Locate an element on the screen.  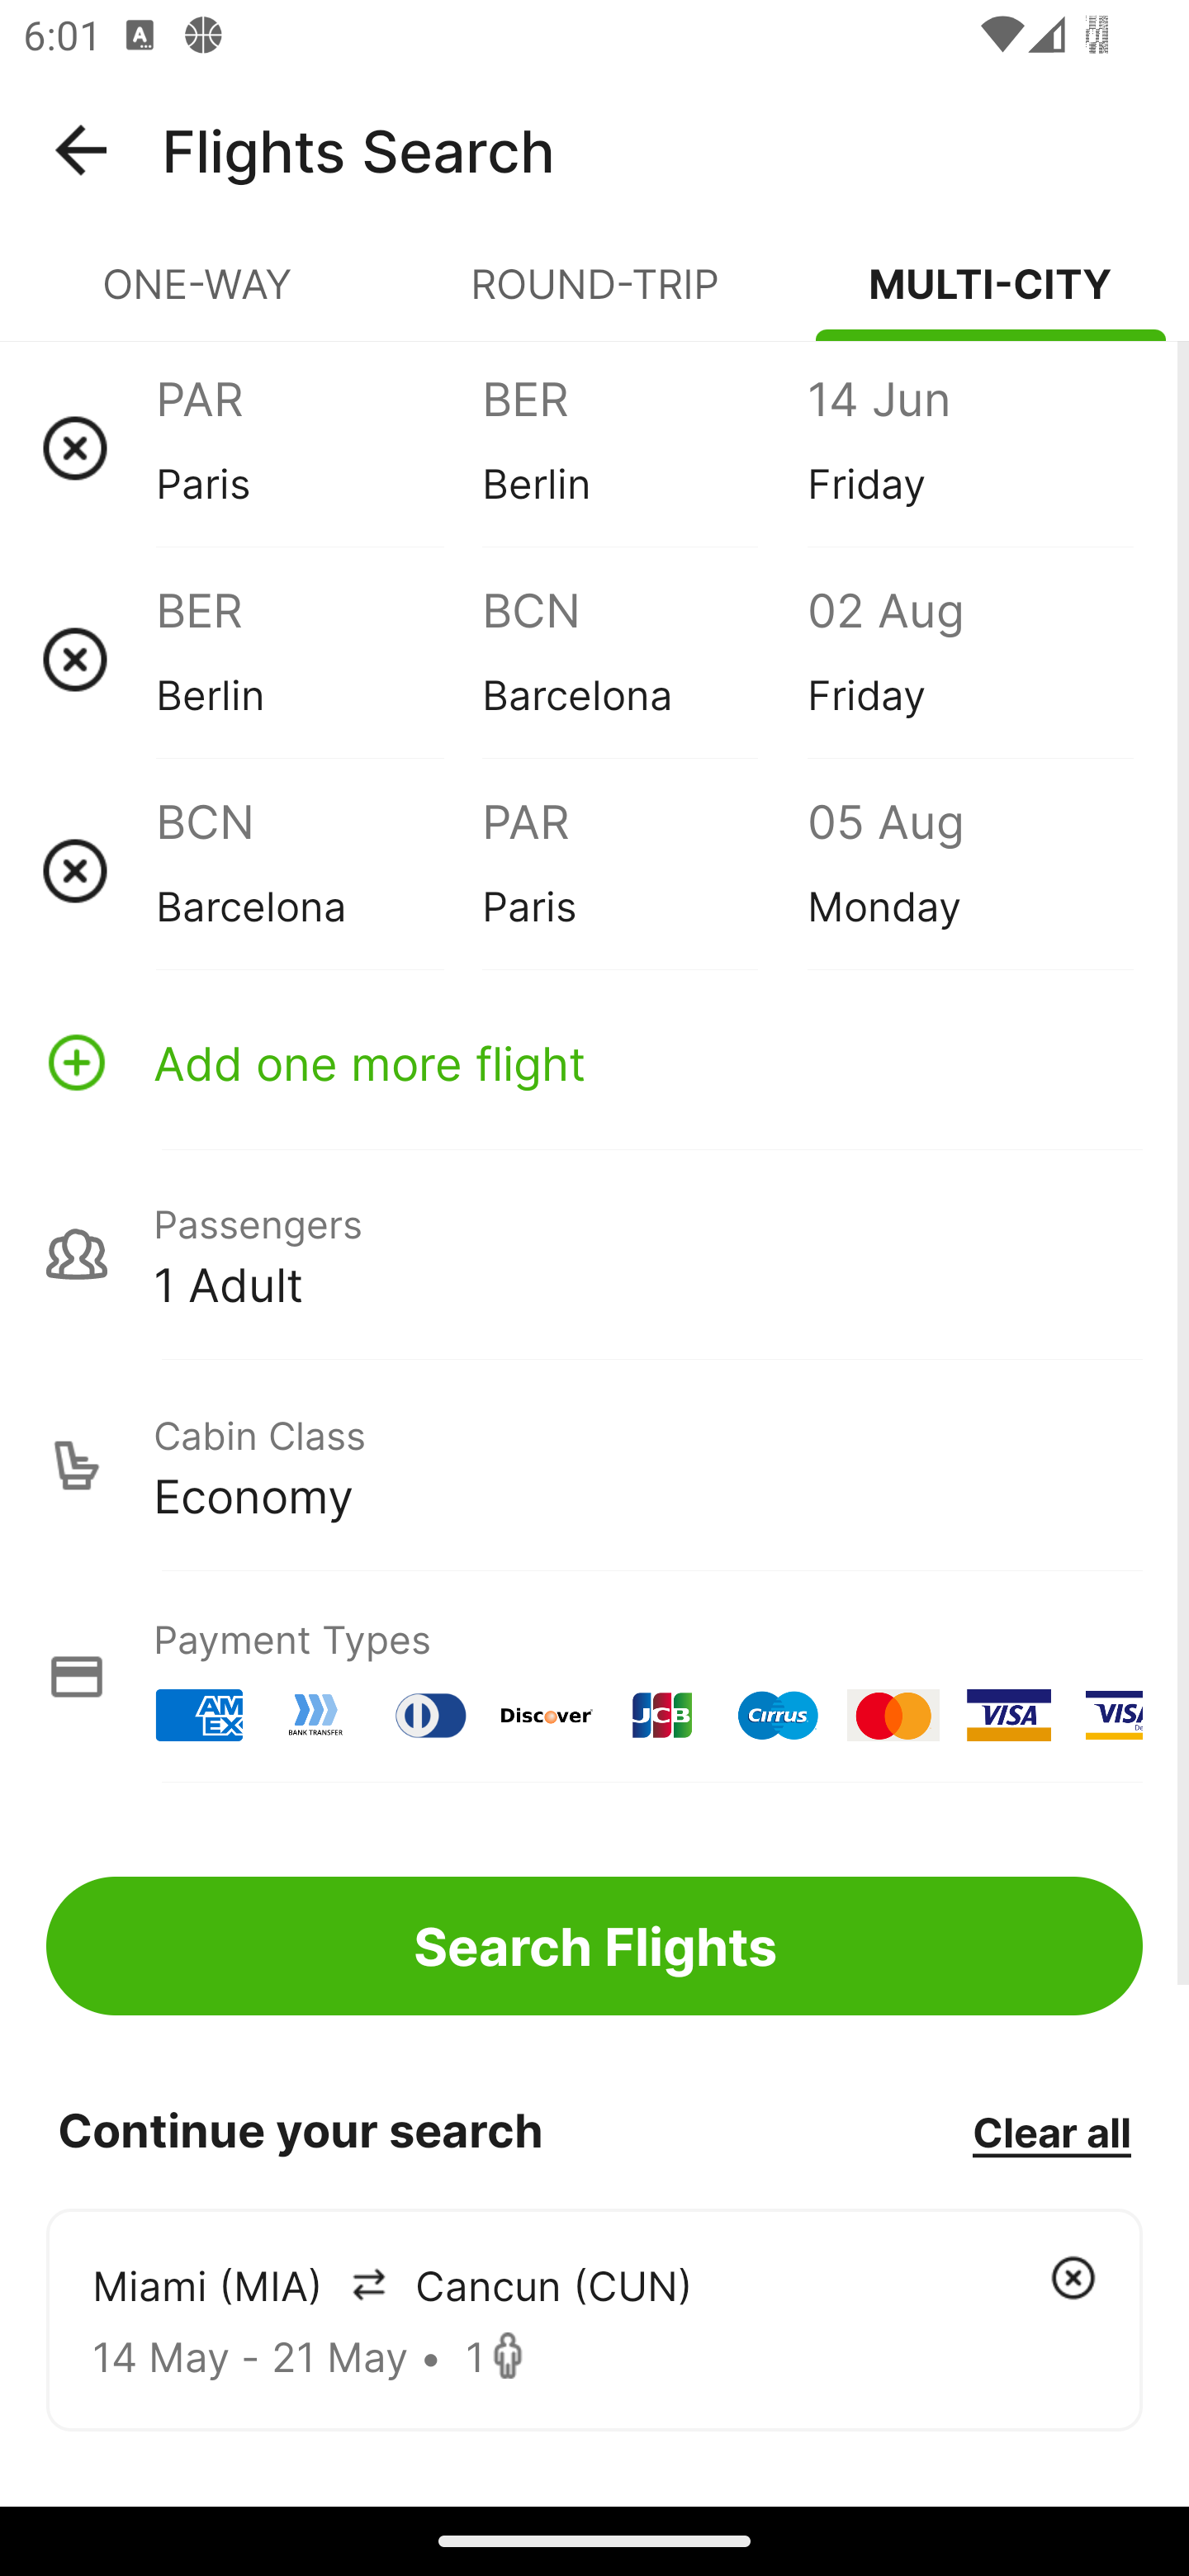
Add one more flight is located at coordinates (594, 1062).